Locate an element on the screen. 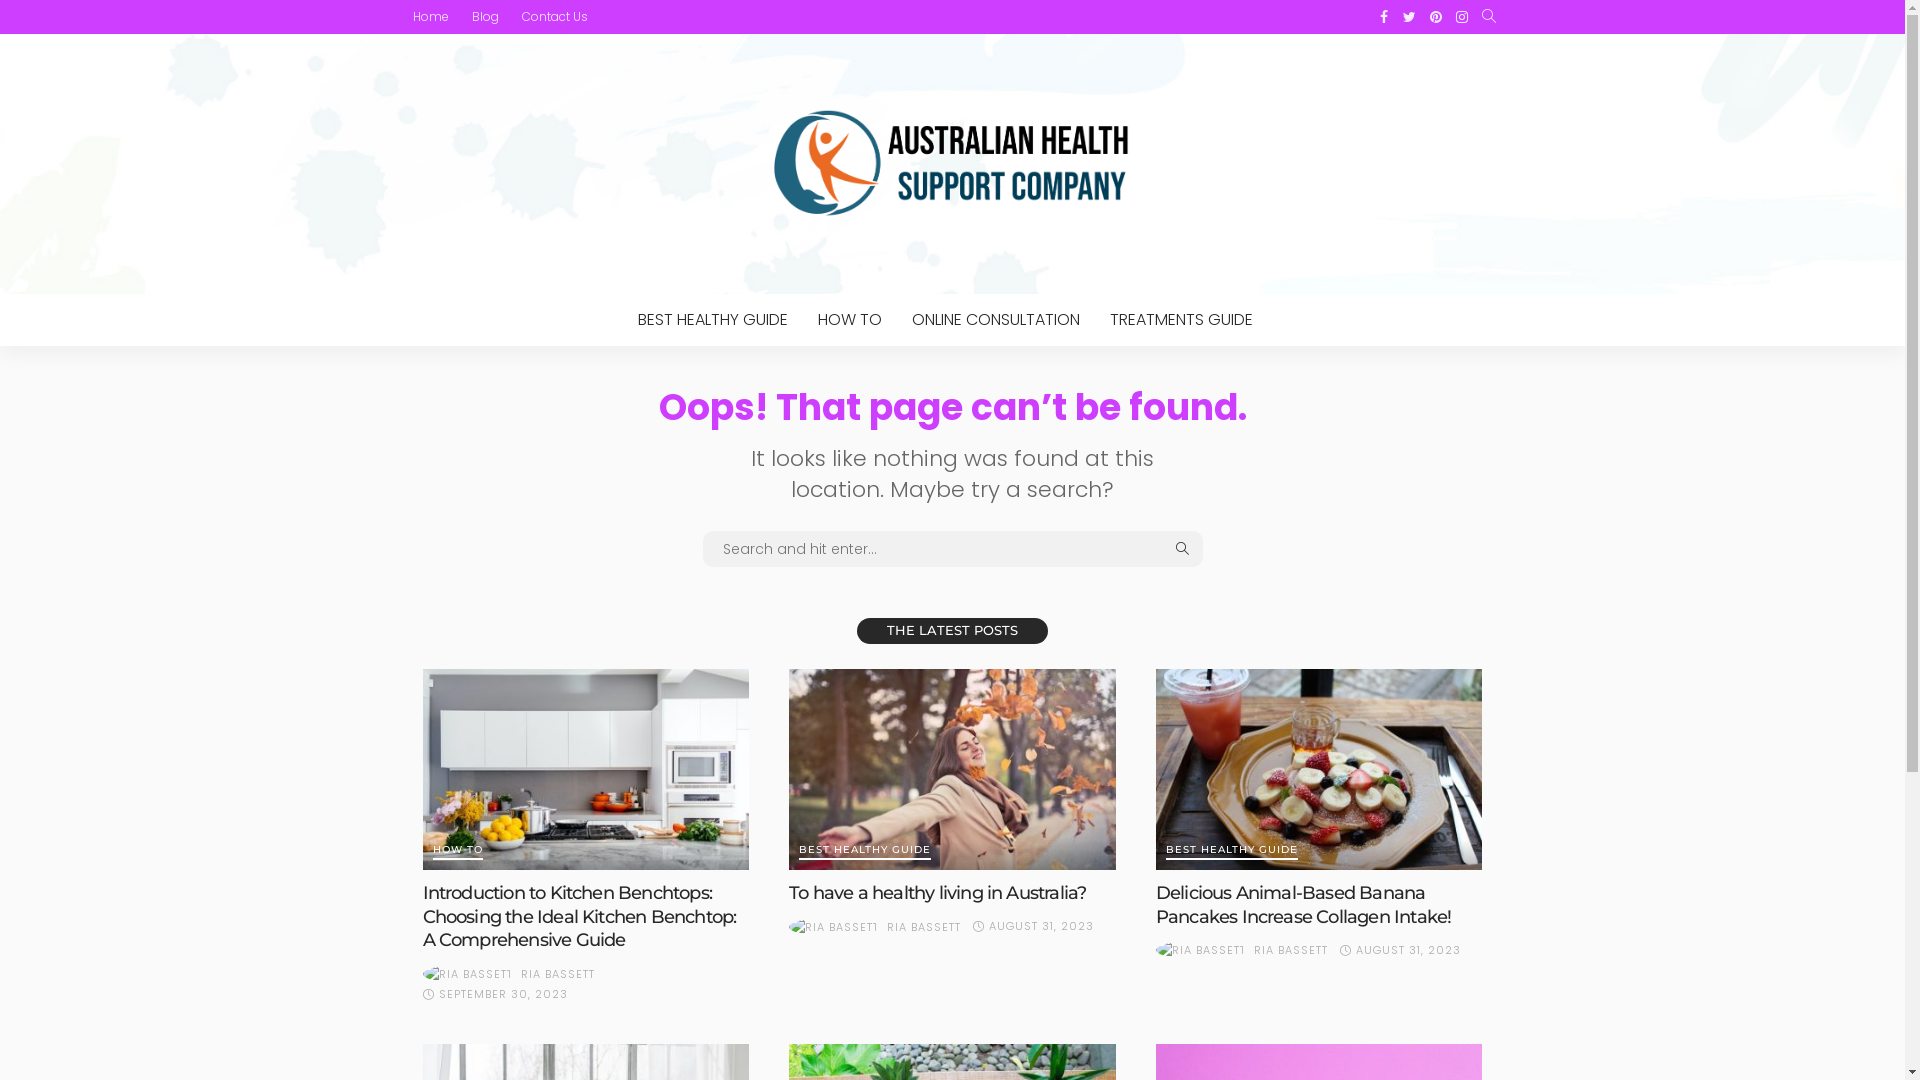  RIA BASSETT is located at coordinates (924, 927).